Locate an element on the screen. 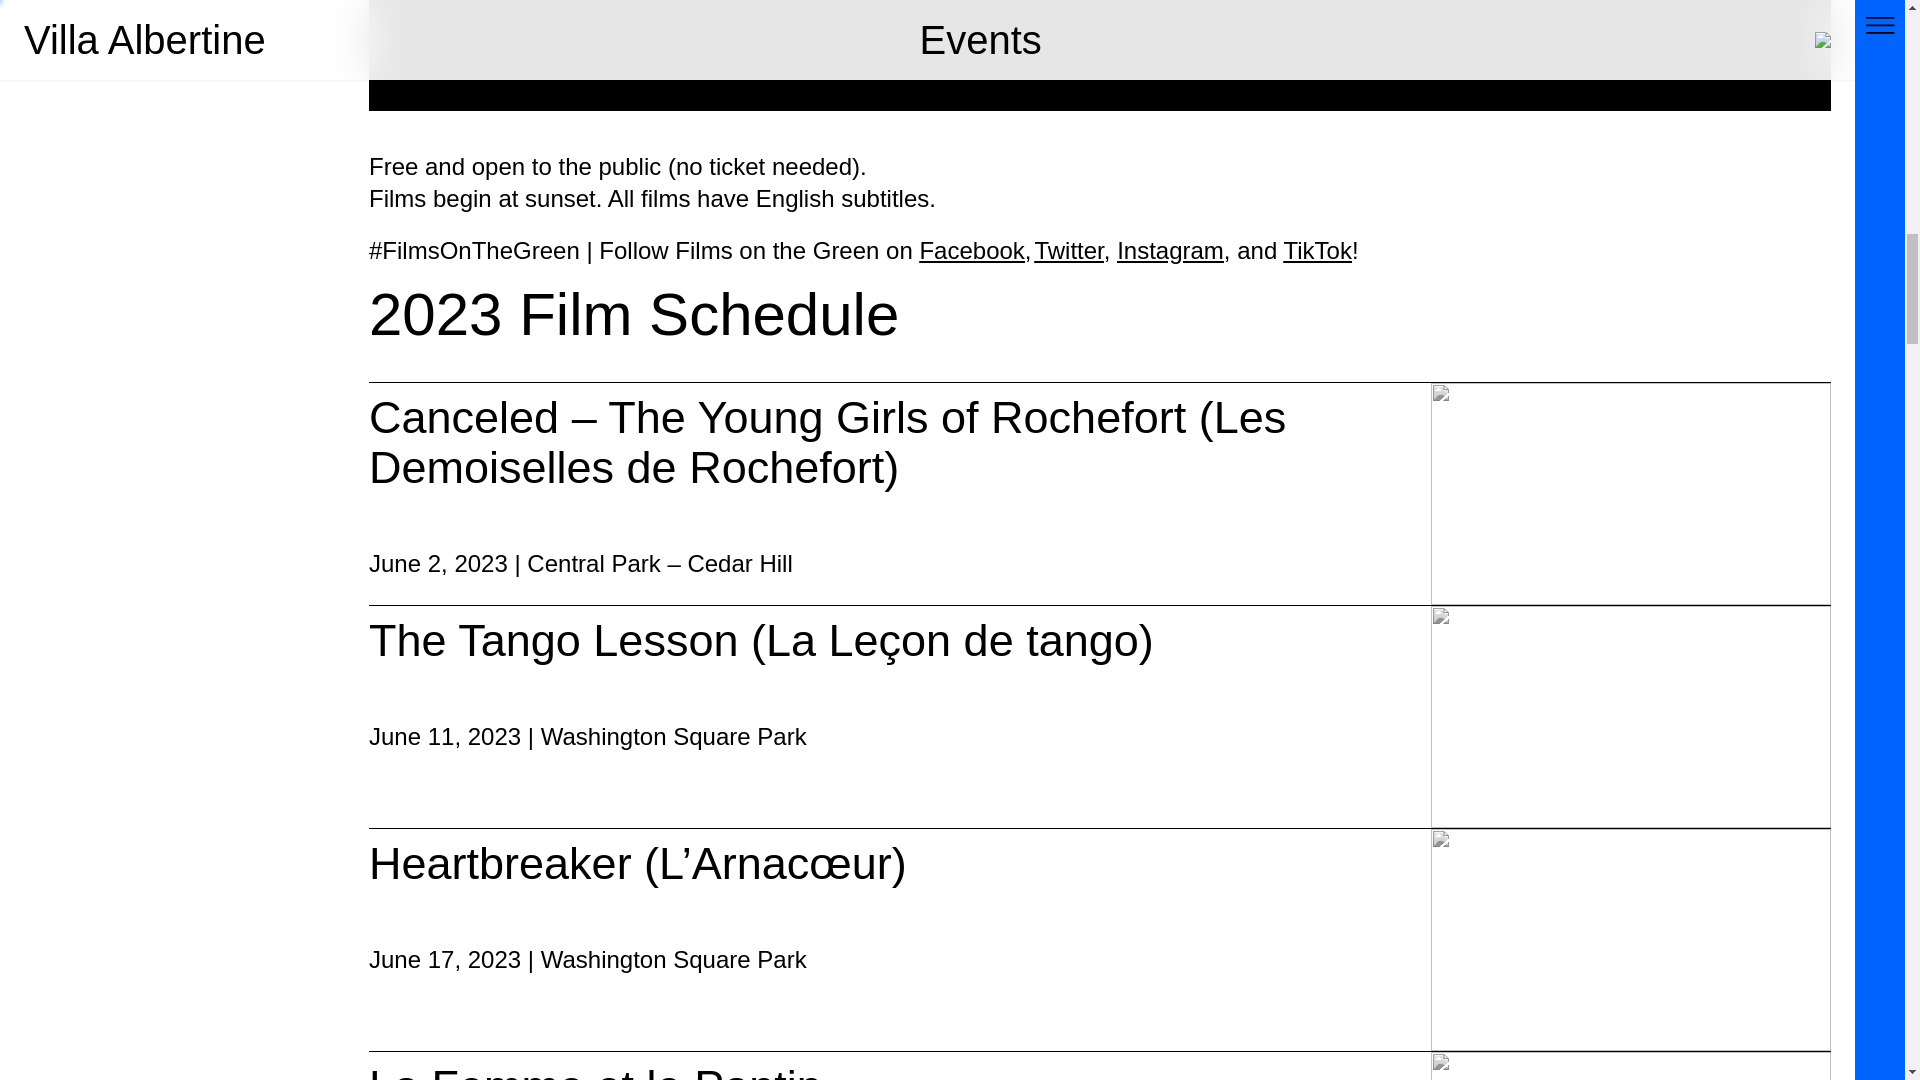 The width and height of the screenshot is (1920, 1080). YouTube video player is located at coordinates (1100, 55).